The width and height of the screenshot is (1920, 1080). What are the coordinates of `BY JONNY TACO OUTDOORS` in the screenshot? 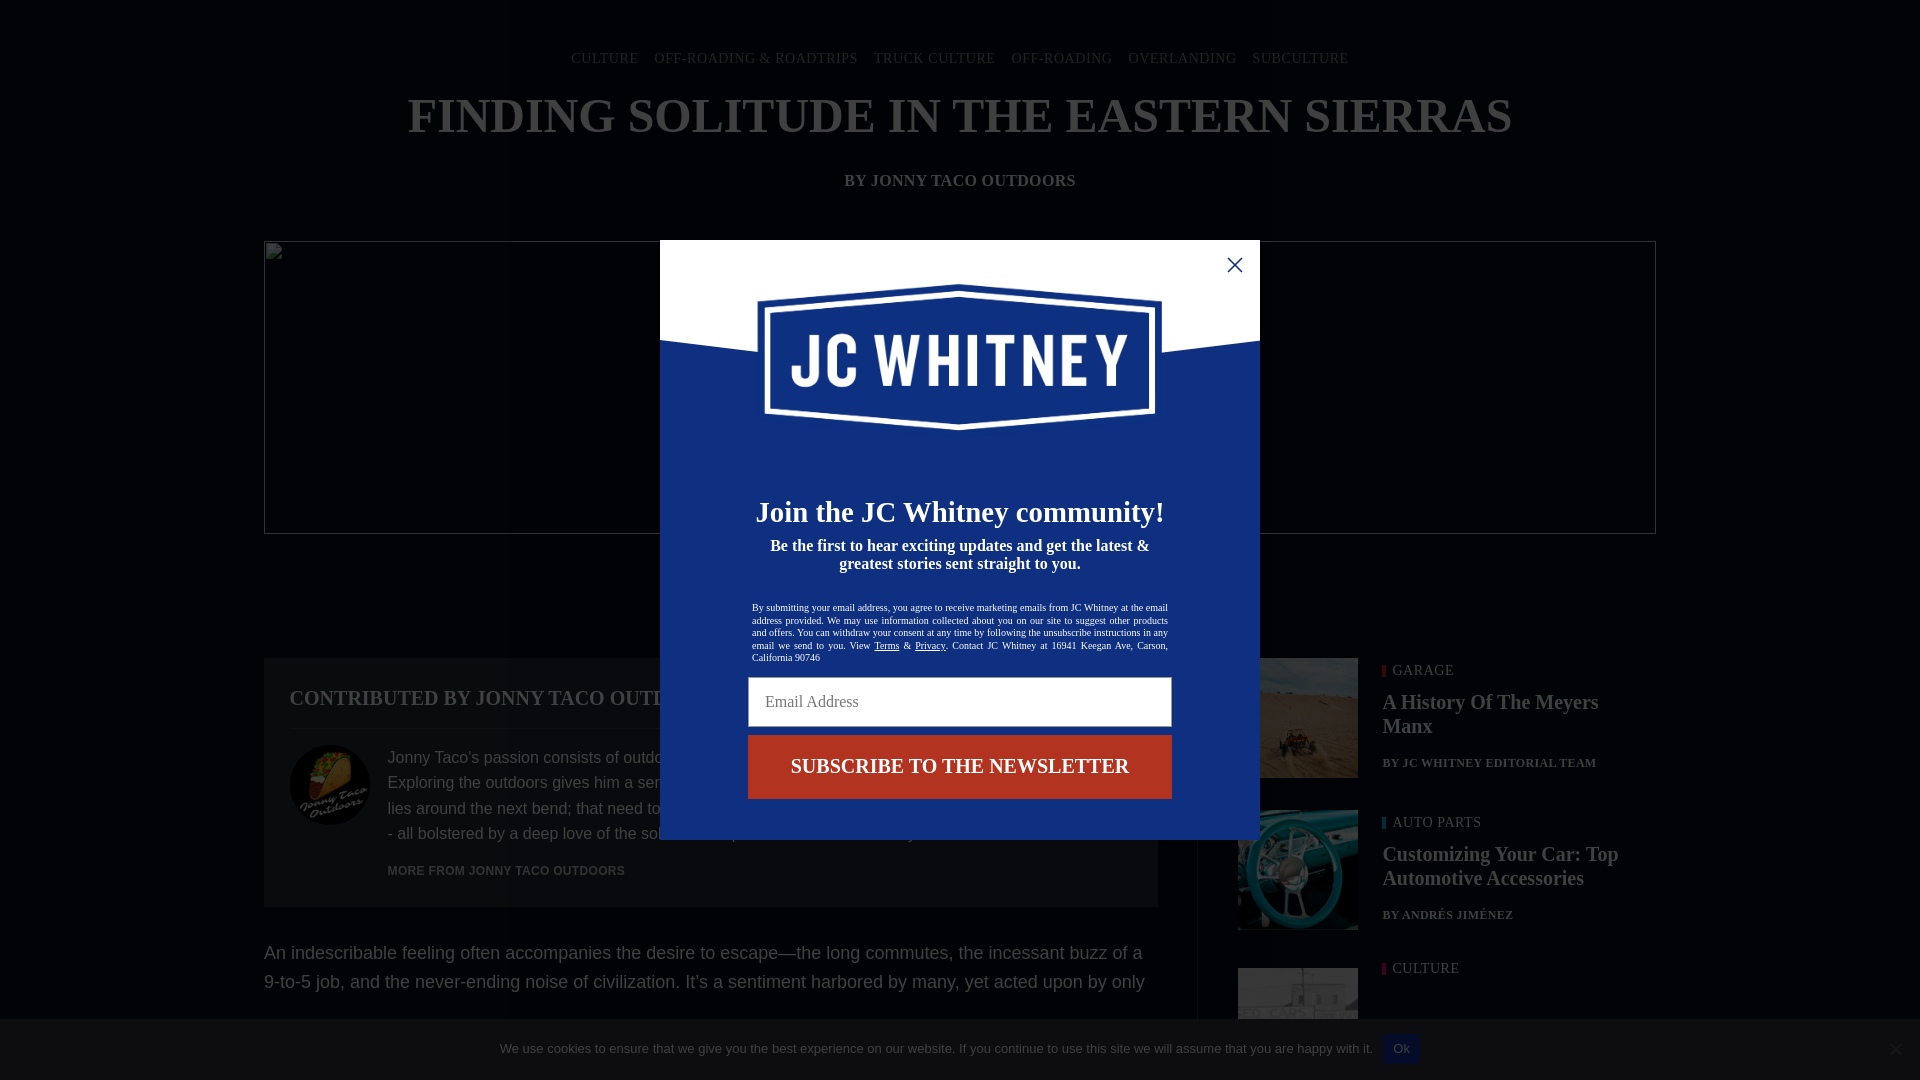 It's located at (960, 180).